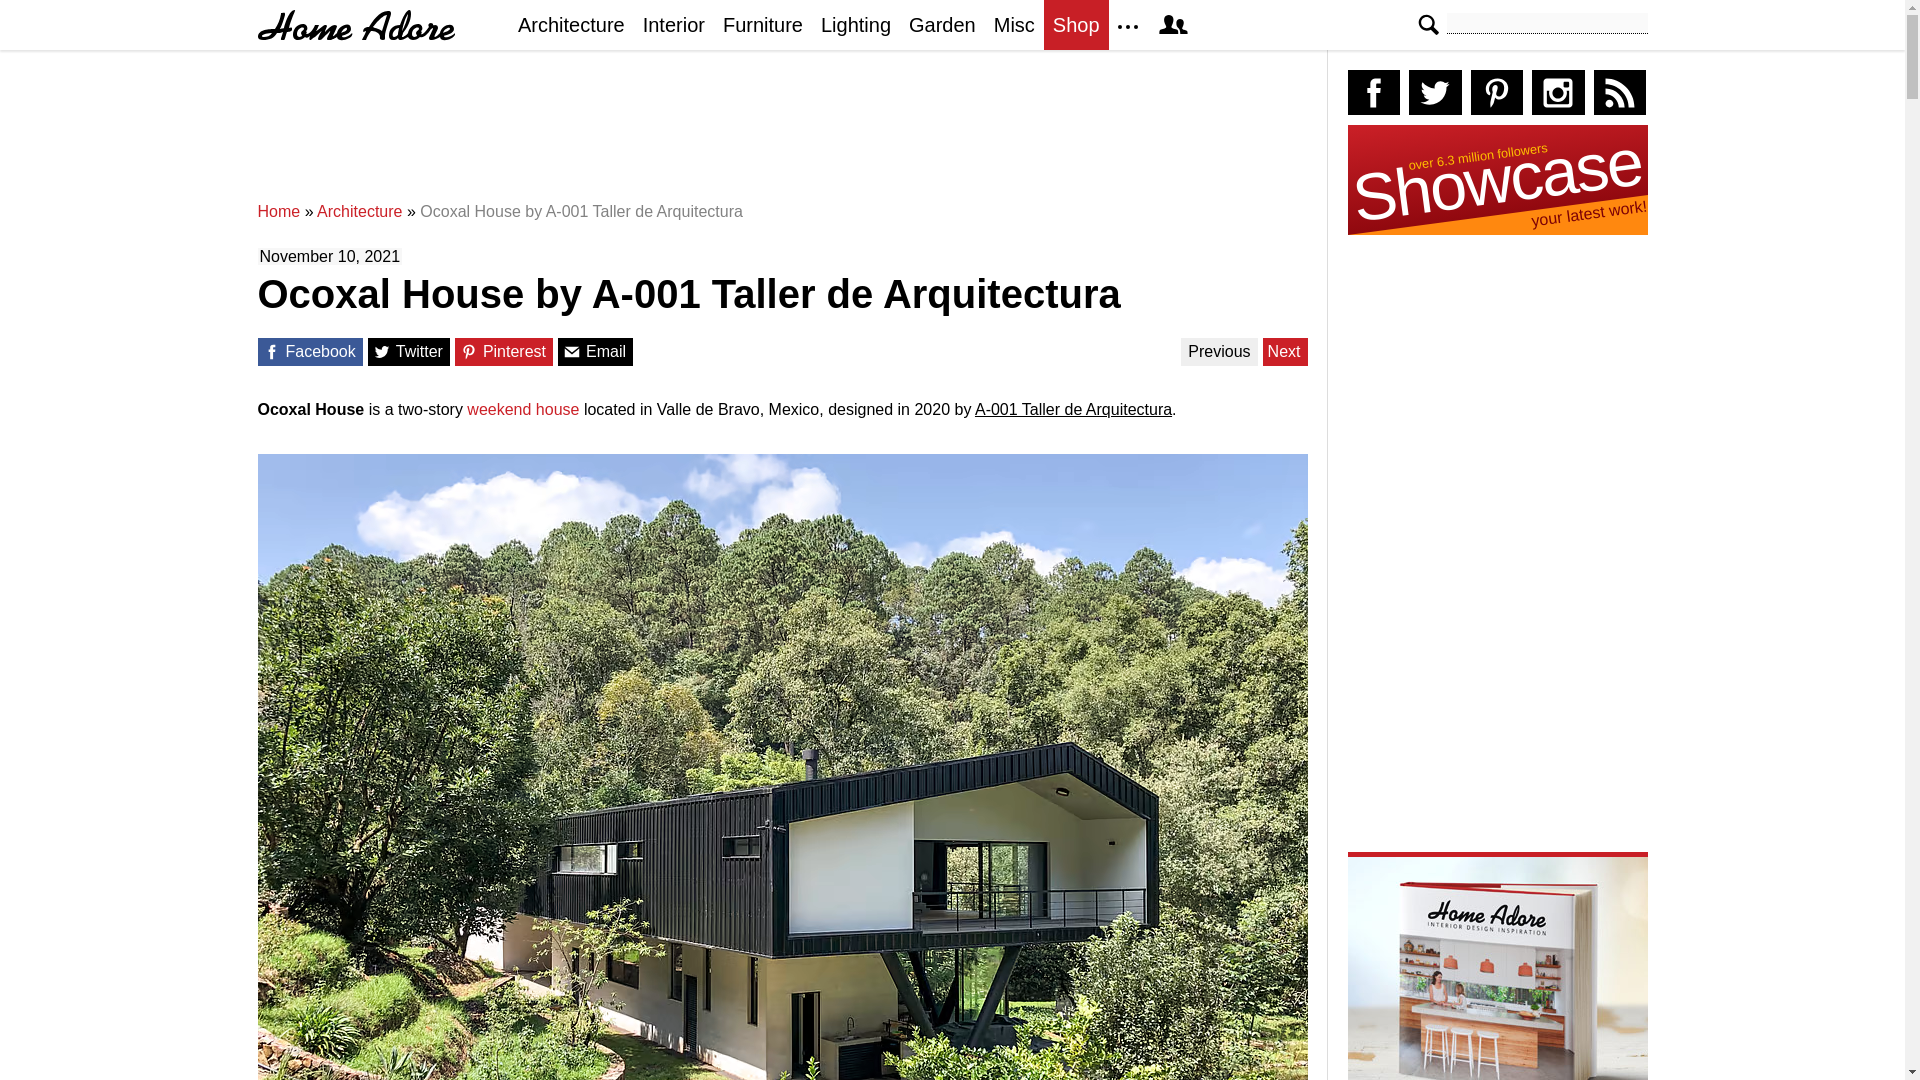 The height and width of the screenshot is (1080, 1920). Describe the element at coordinates (787, 134) in the screenshot. I see `Advertisement` at that location.